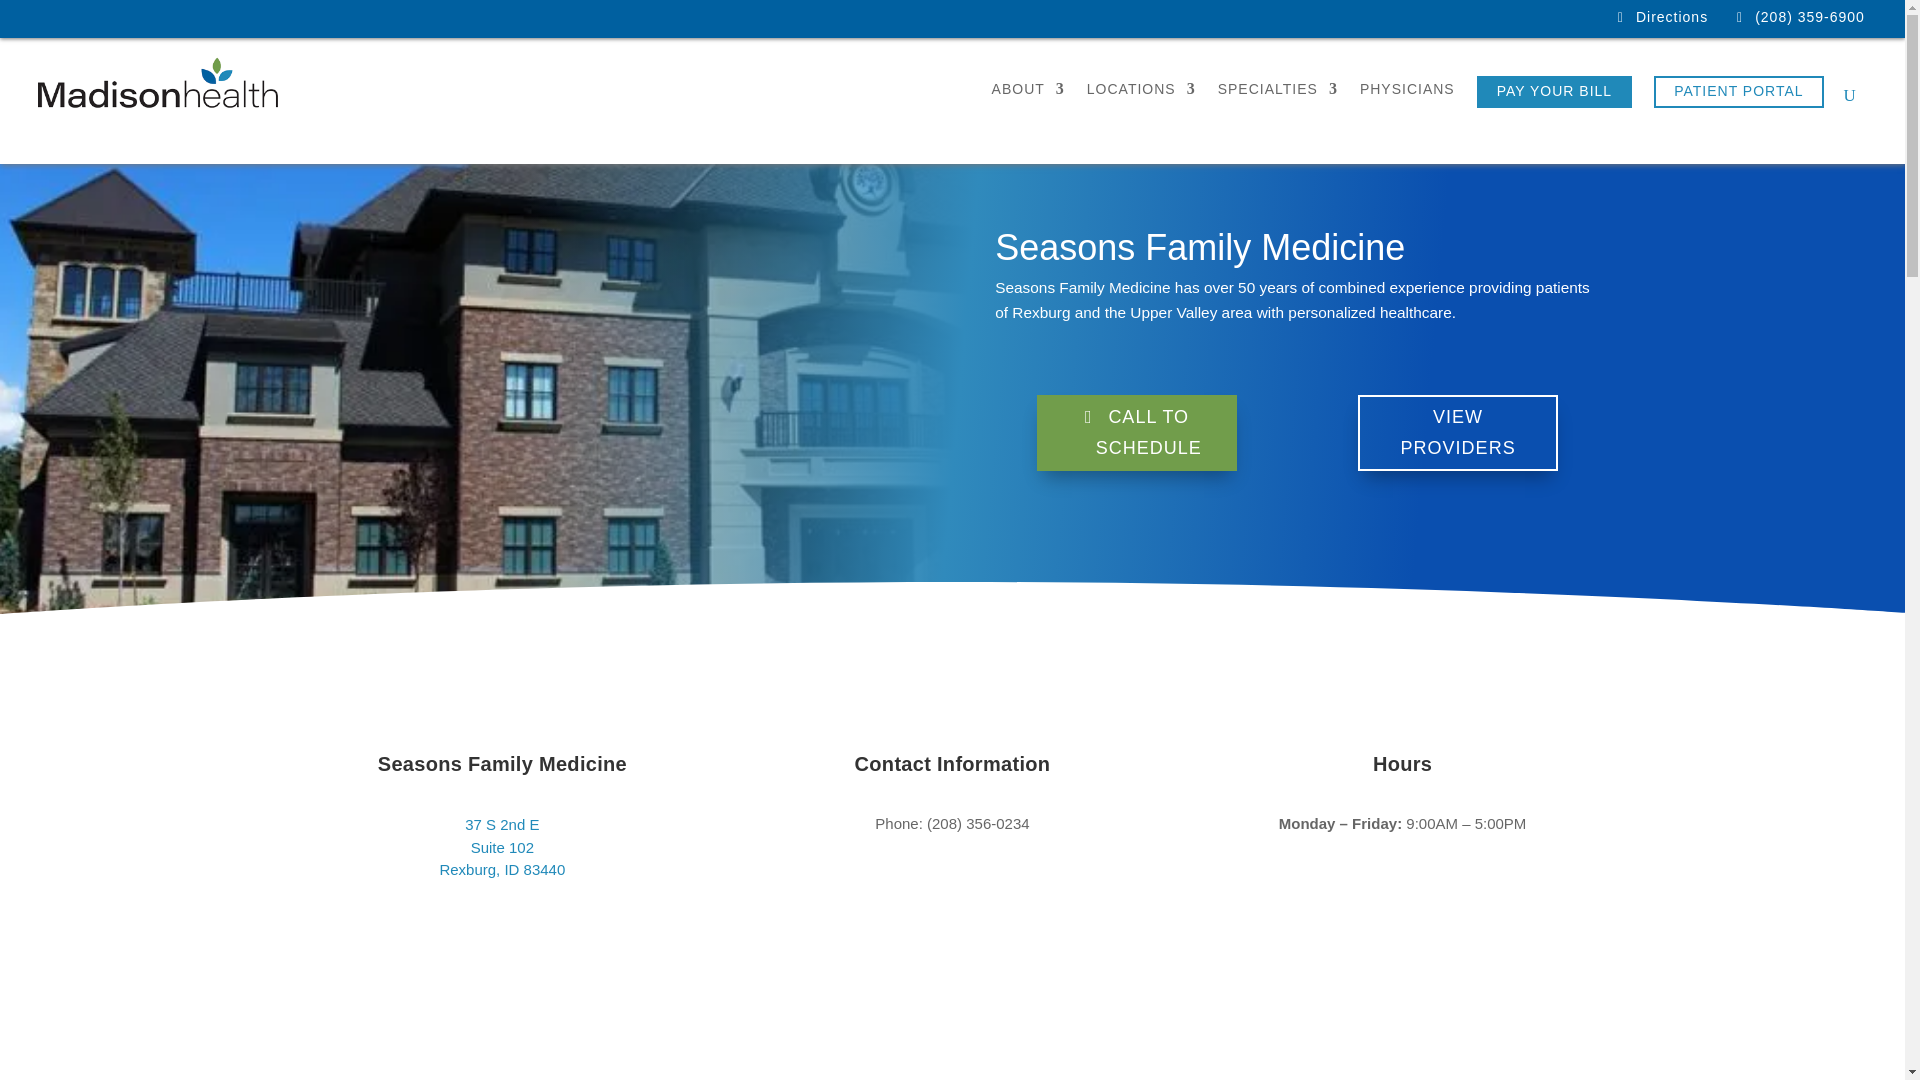 This screenshot has height=1080, width=1920. What do you see at coordinates (1141, 100) in the screenshot?
I see `LOCATIONS` at bounding box center [1141, 100].